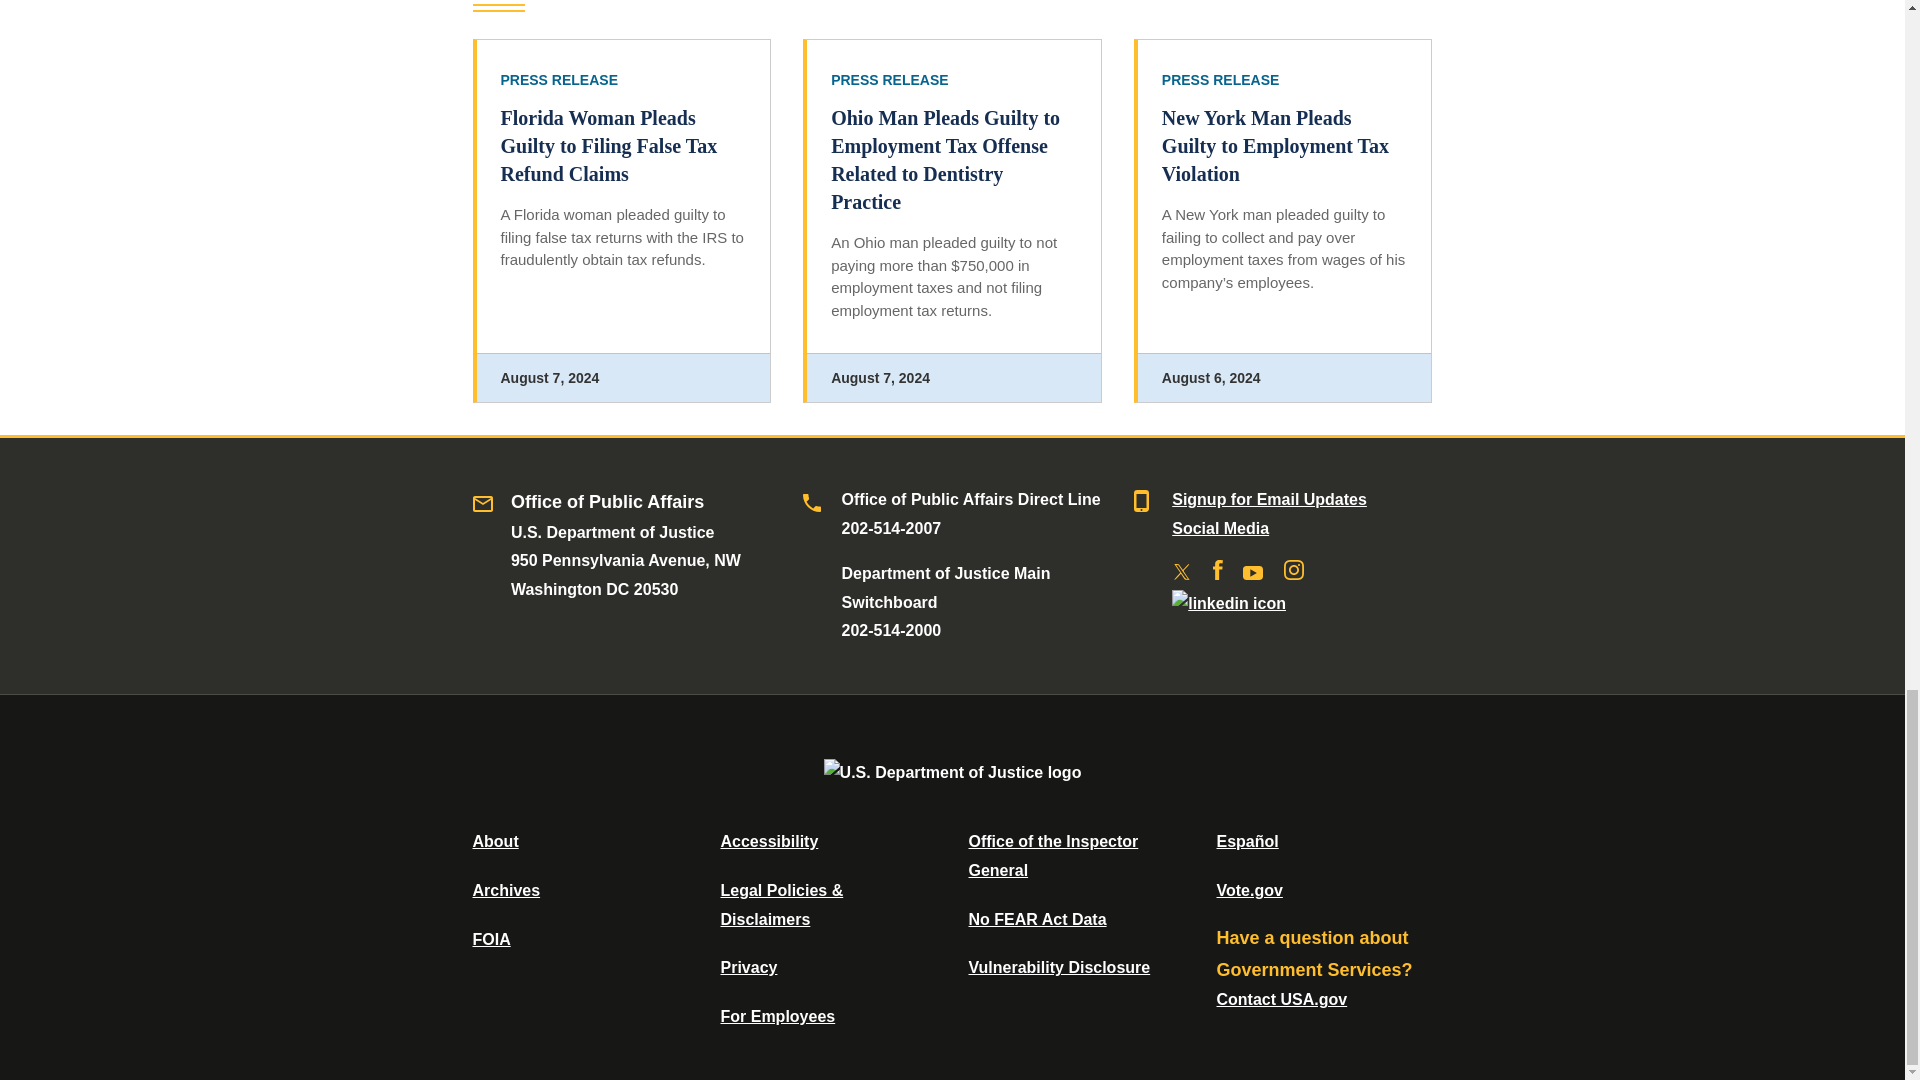 The width and height of the screenshot is (1920, 1080). I want to click on About DOJ, so click(495, 840).